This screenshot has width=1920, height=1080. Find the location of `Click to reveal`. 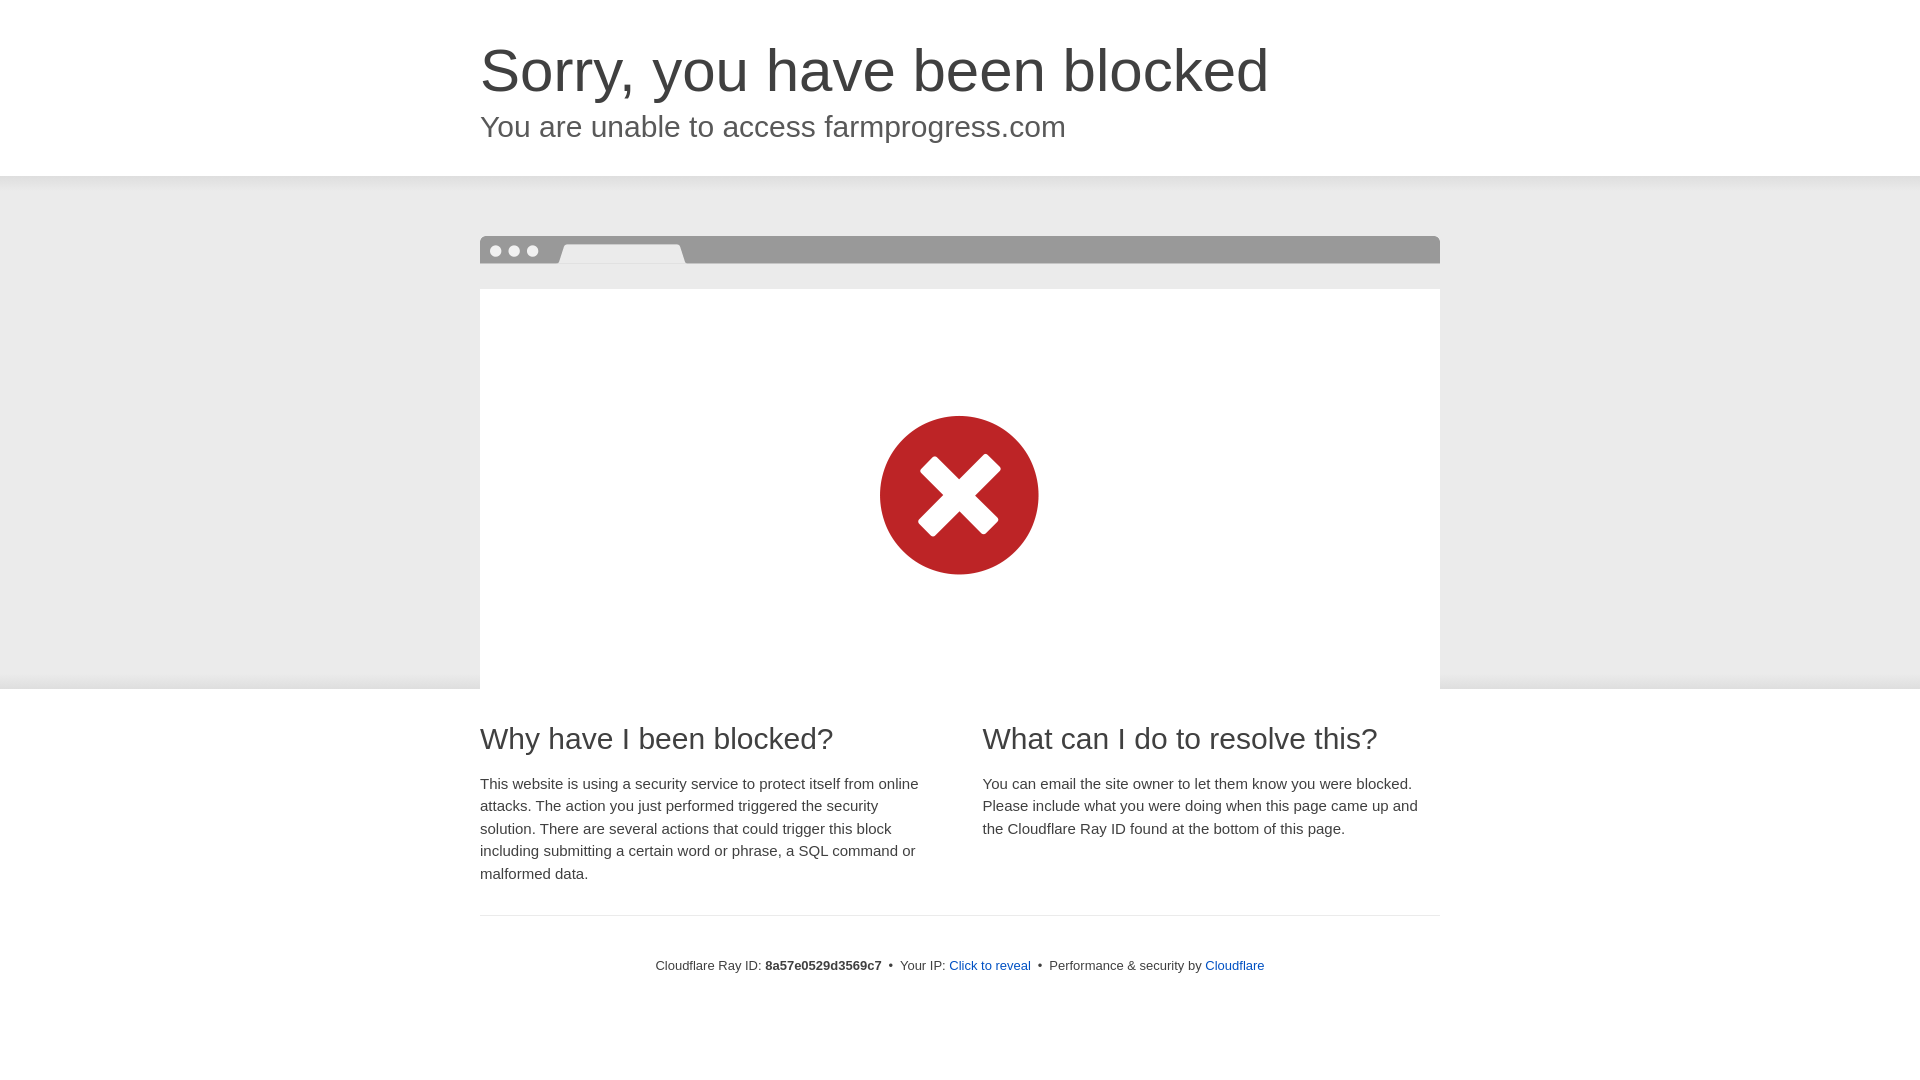

Click to reveal is located at coordinates (990, 966).